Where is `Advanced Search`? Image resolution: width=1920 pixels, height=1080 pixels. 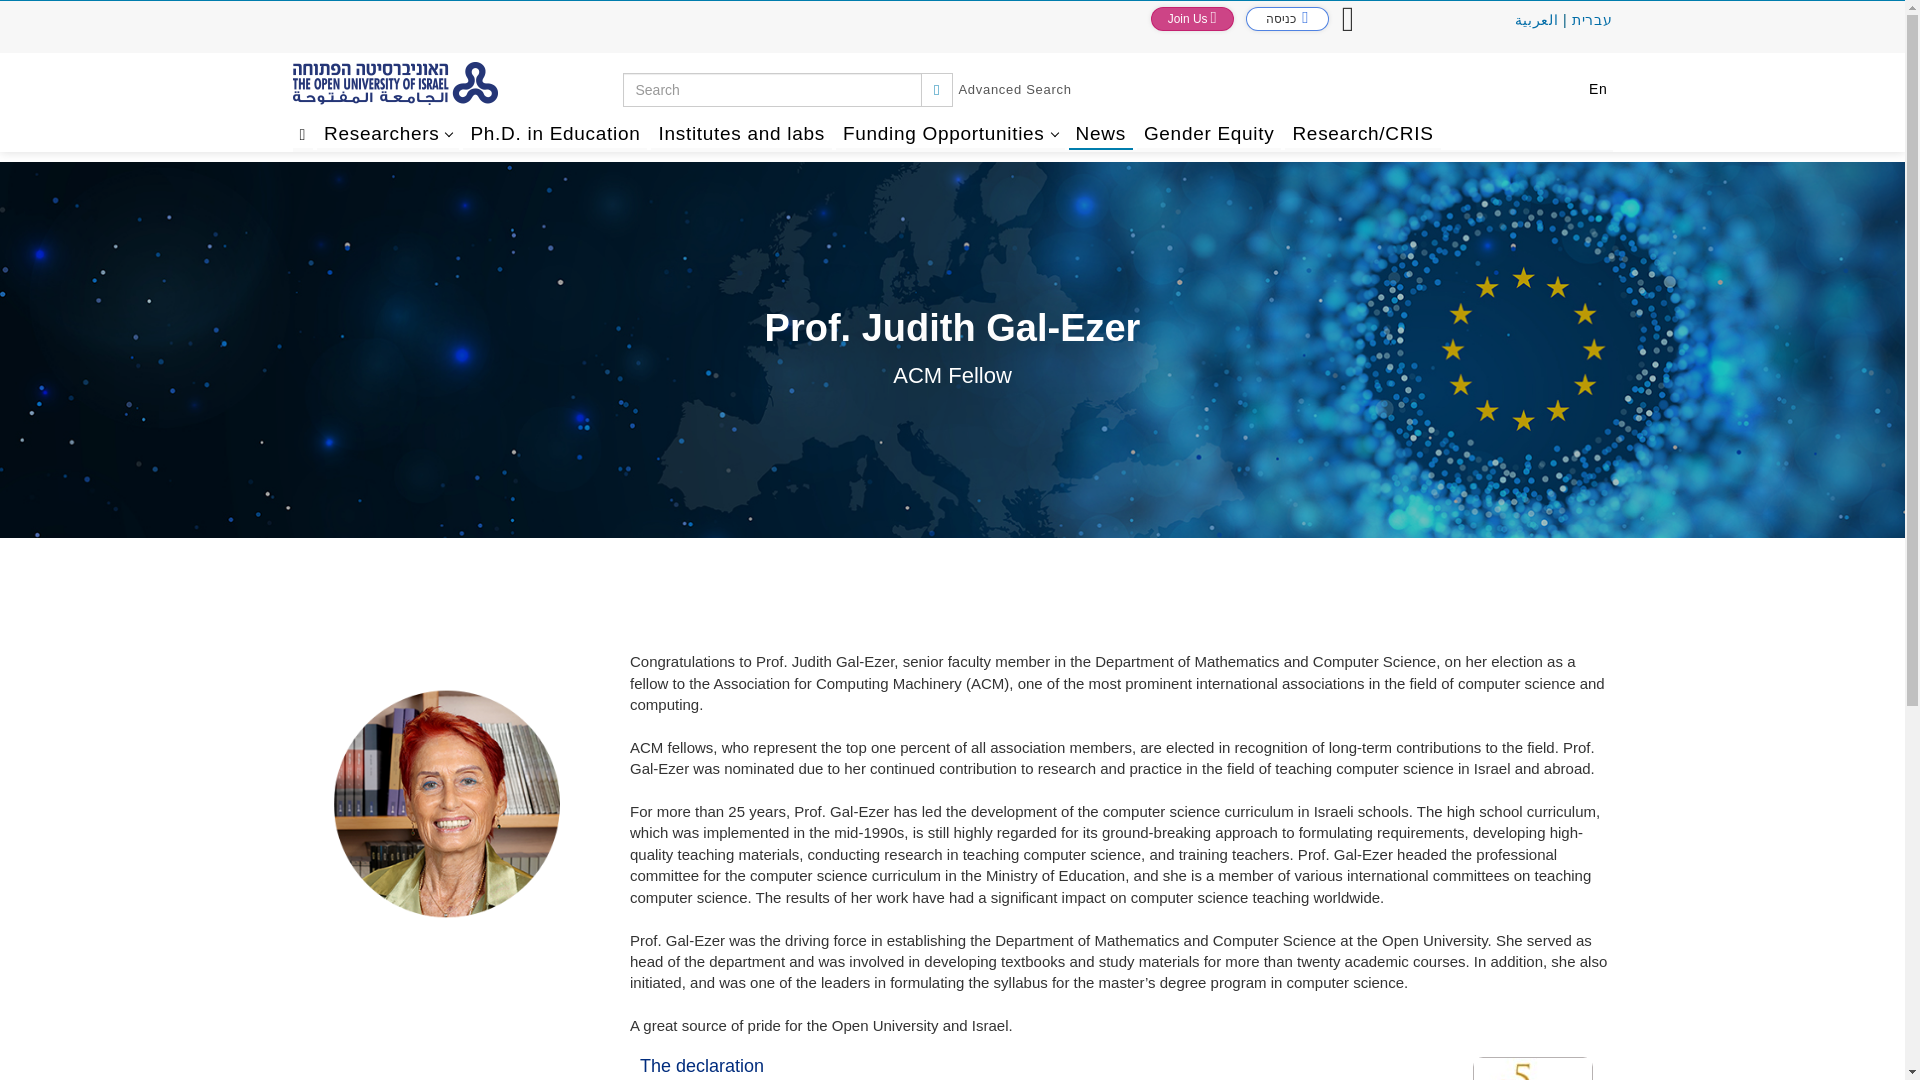
Advanced Search is located at coordinates (1014, 90).